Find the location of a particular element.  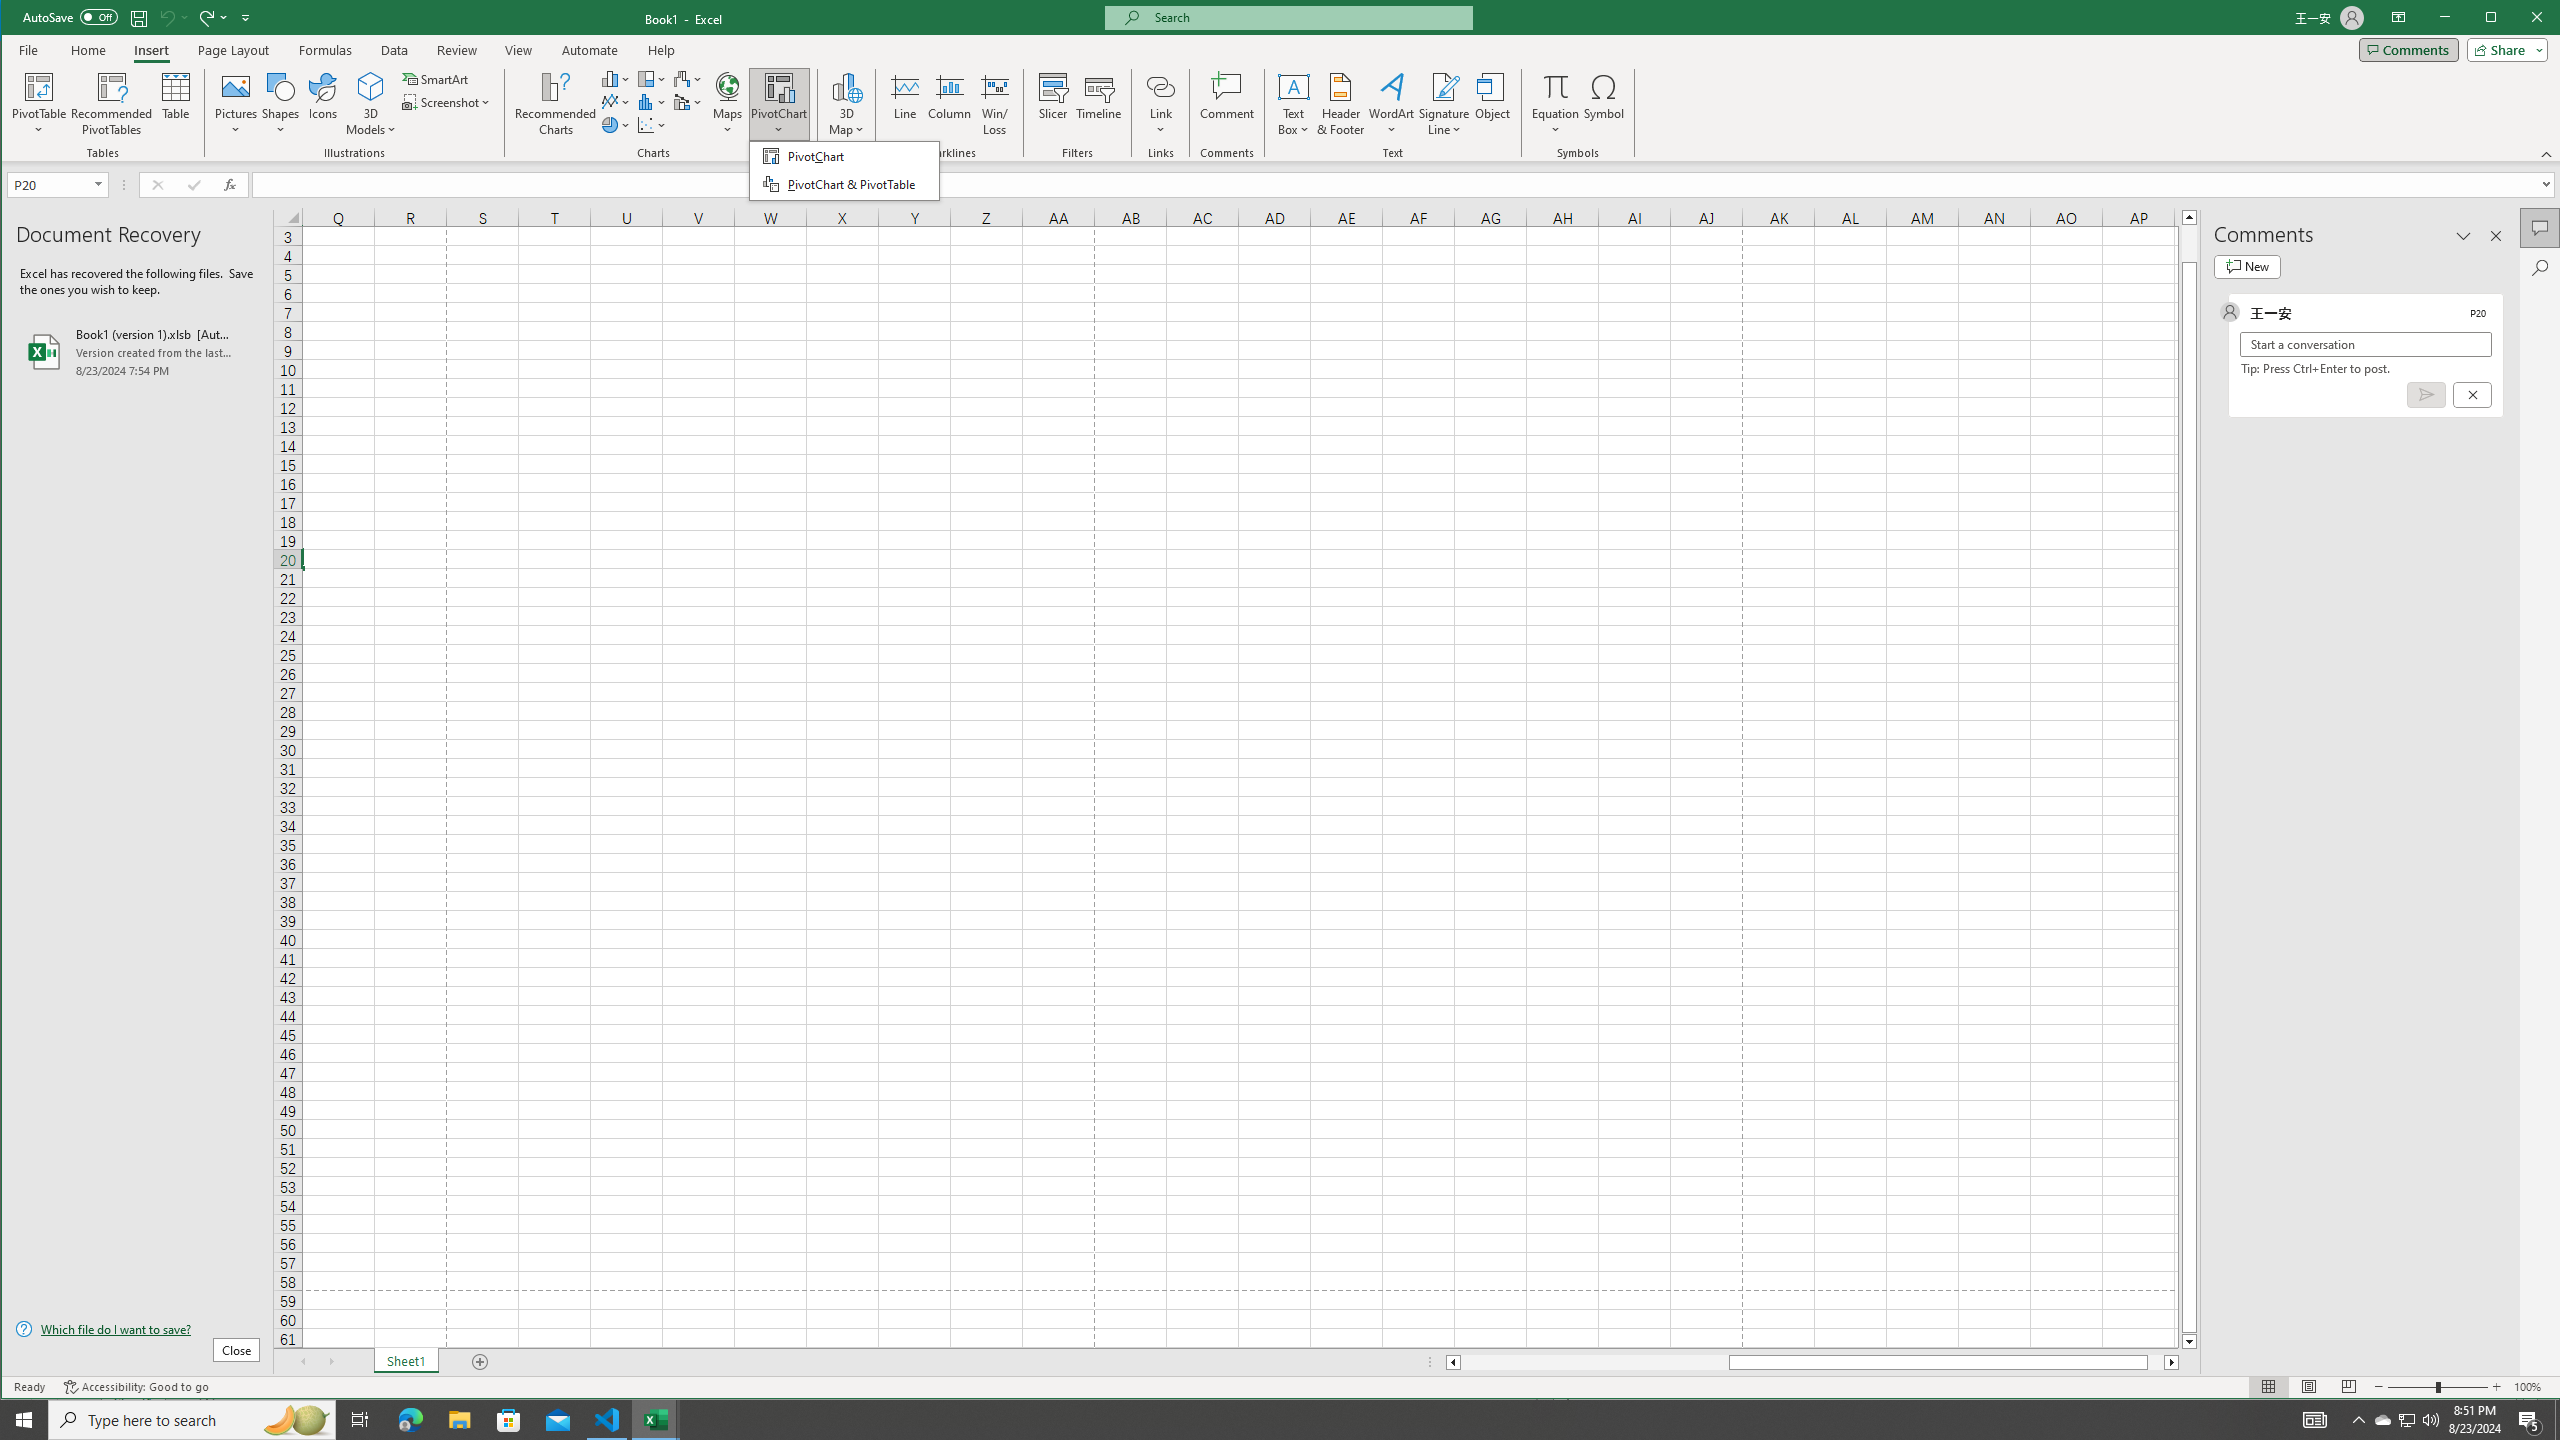

Pivot&Chart is located at coordinates (1392, 104).